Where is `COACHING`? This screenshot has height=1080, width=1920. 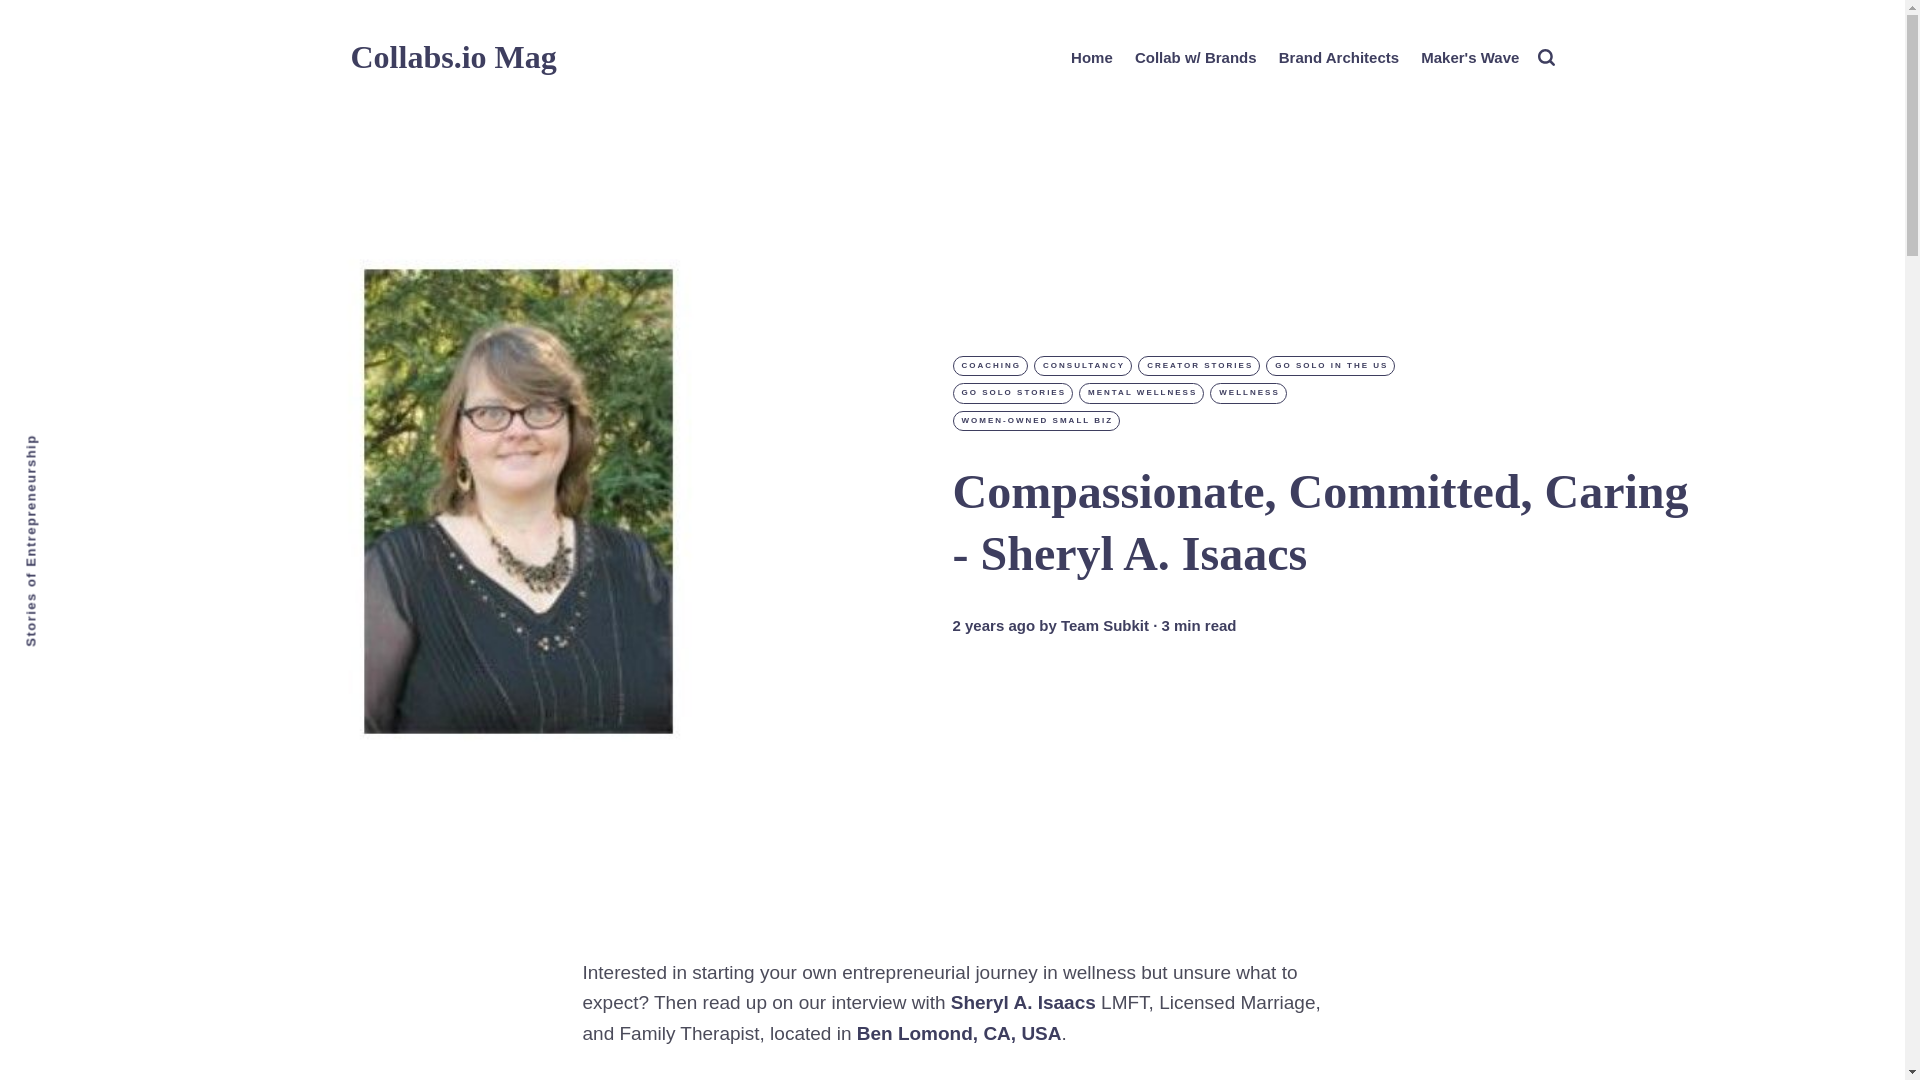
COACHING is located at coordinates (990, 366).